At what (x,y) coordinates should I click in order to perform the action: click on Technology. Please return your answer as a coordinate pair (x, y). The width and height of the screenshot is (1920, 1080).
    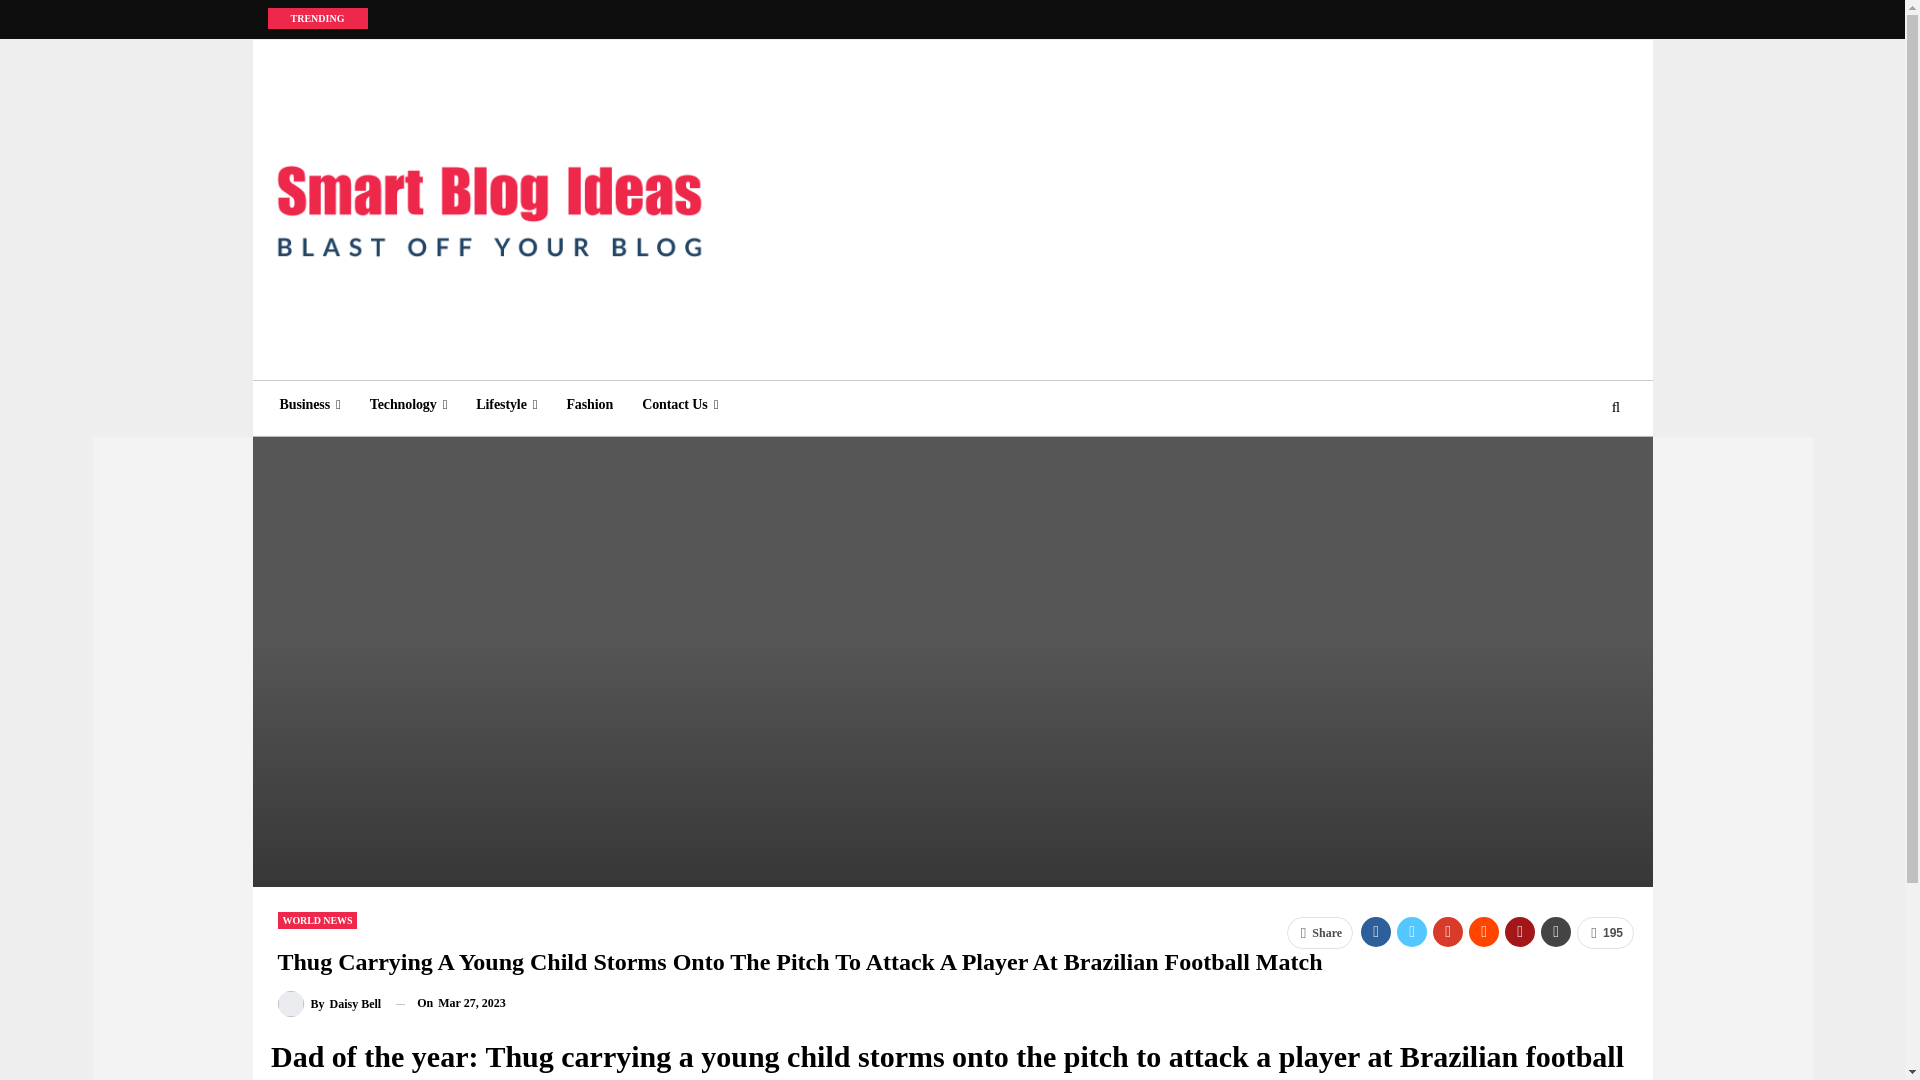
    Looking at the image, I should click on (408, 404).